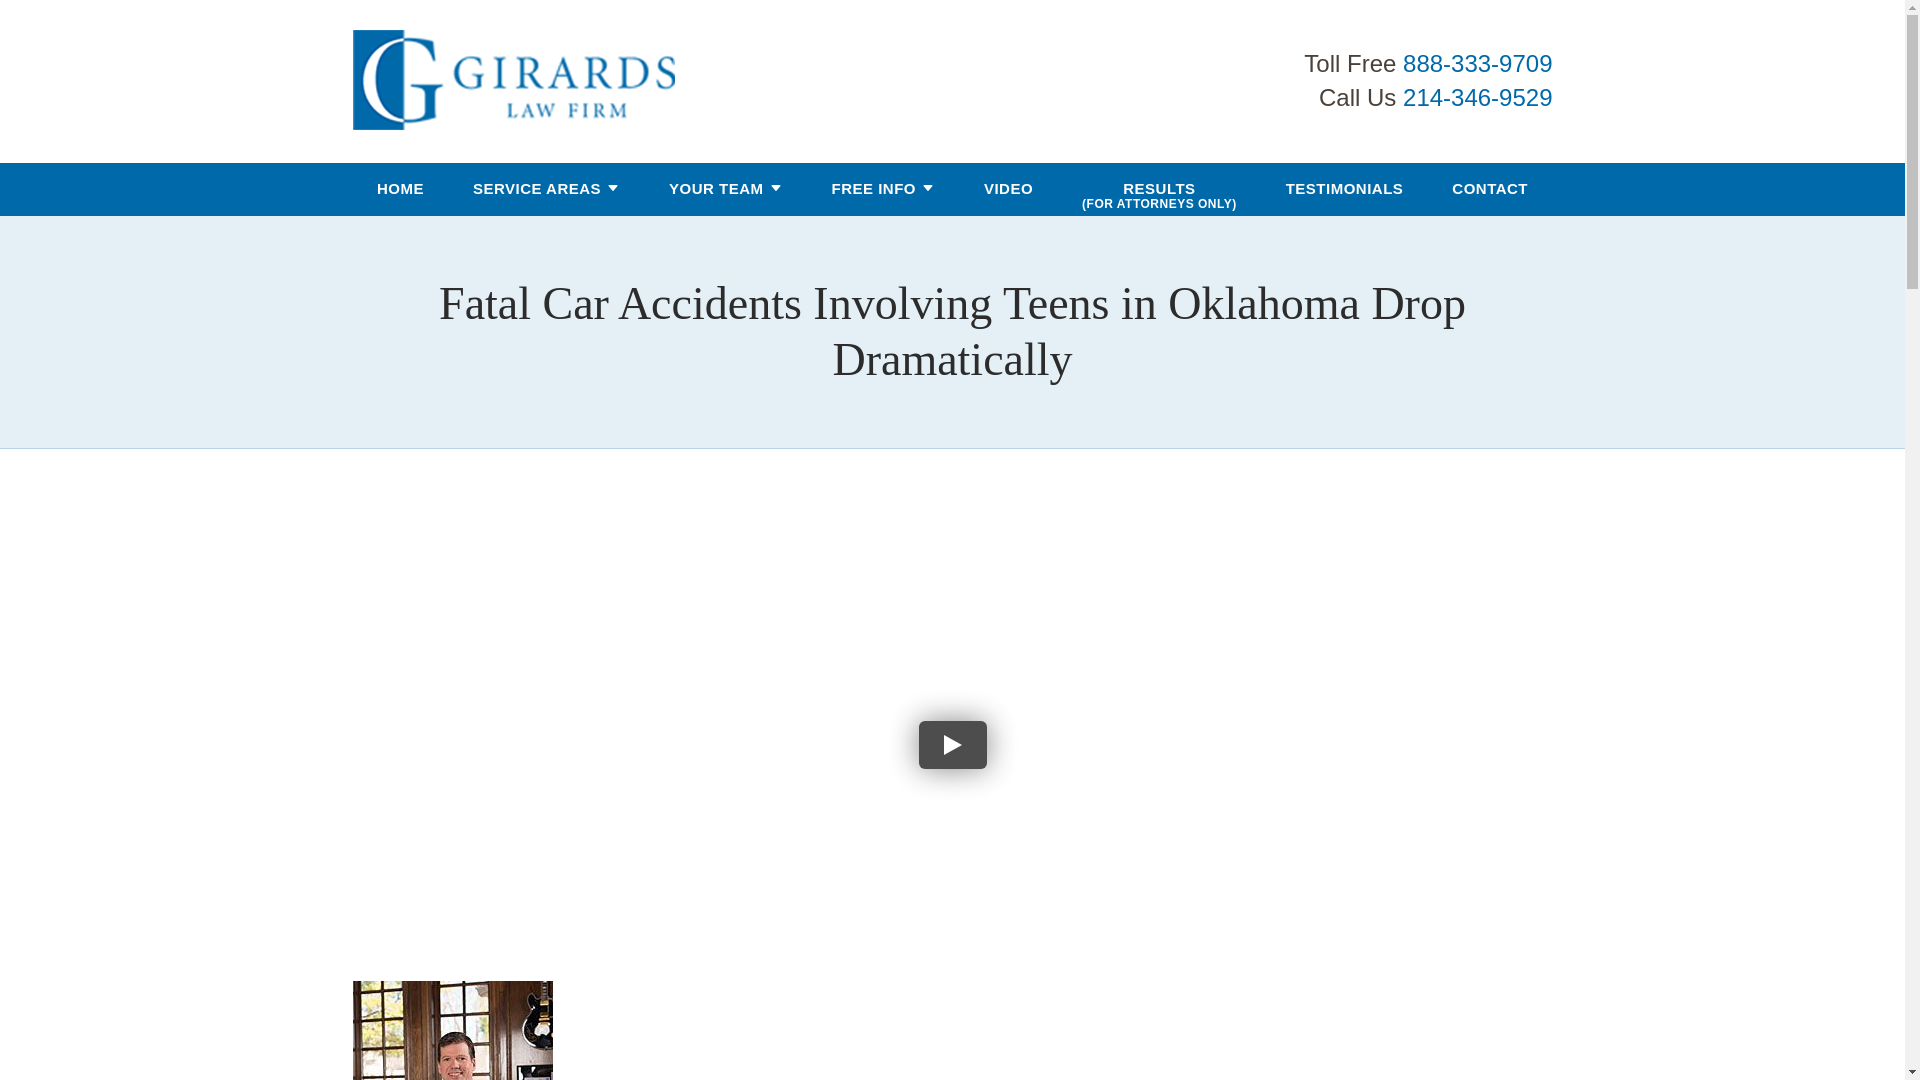 The image size is (1920, 1080). I want to click on YOUR TEAM, so click(716, 190).